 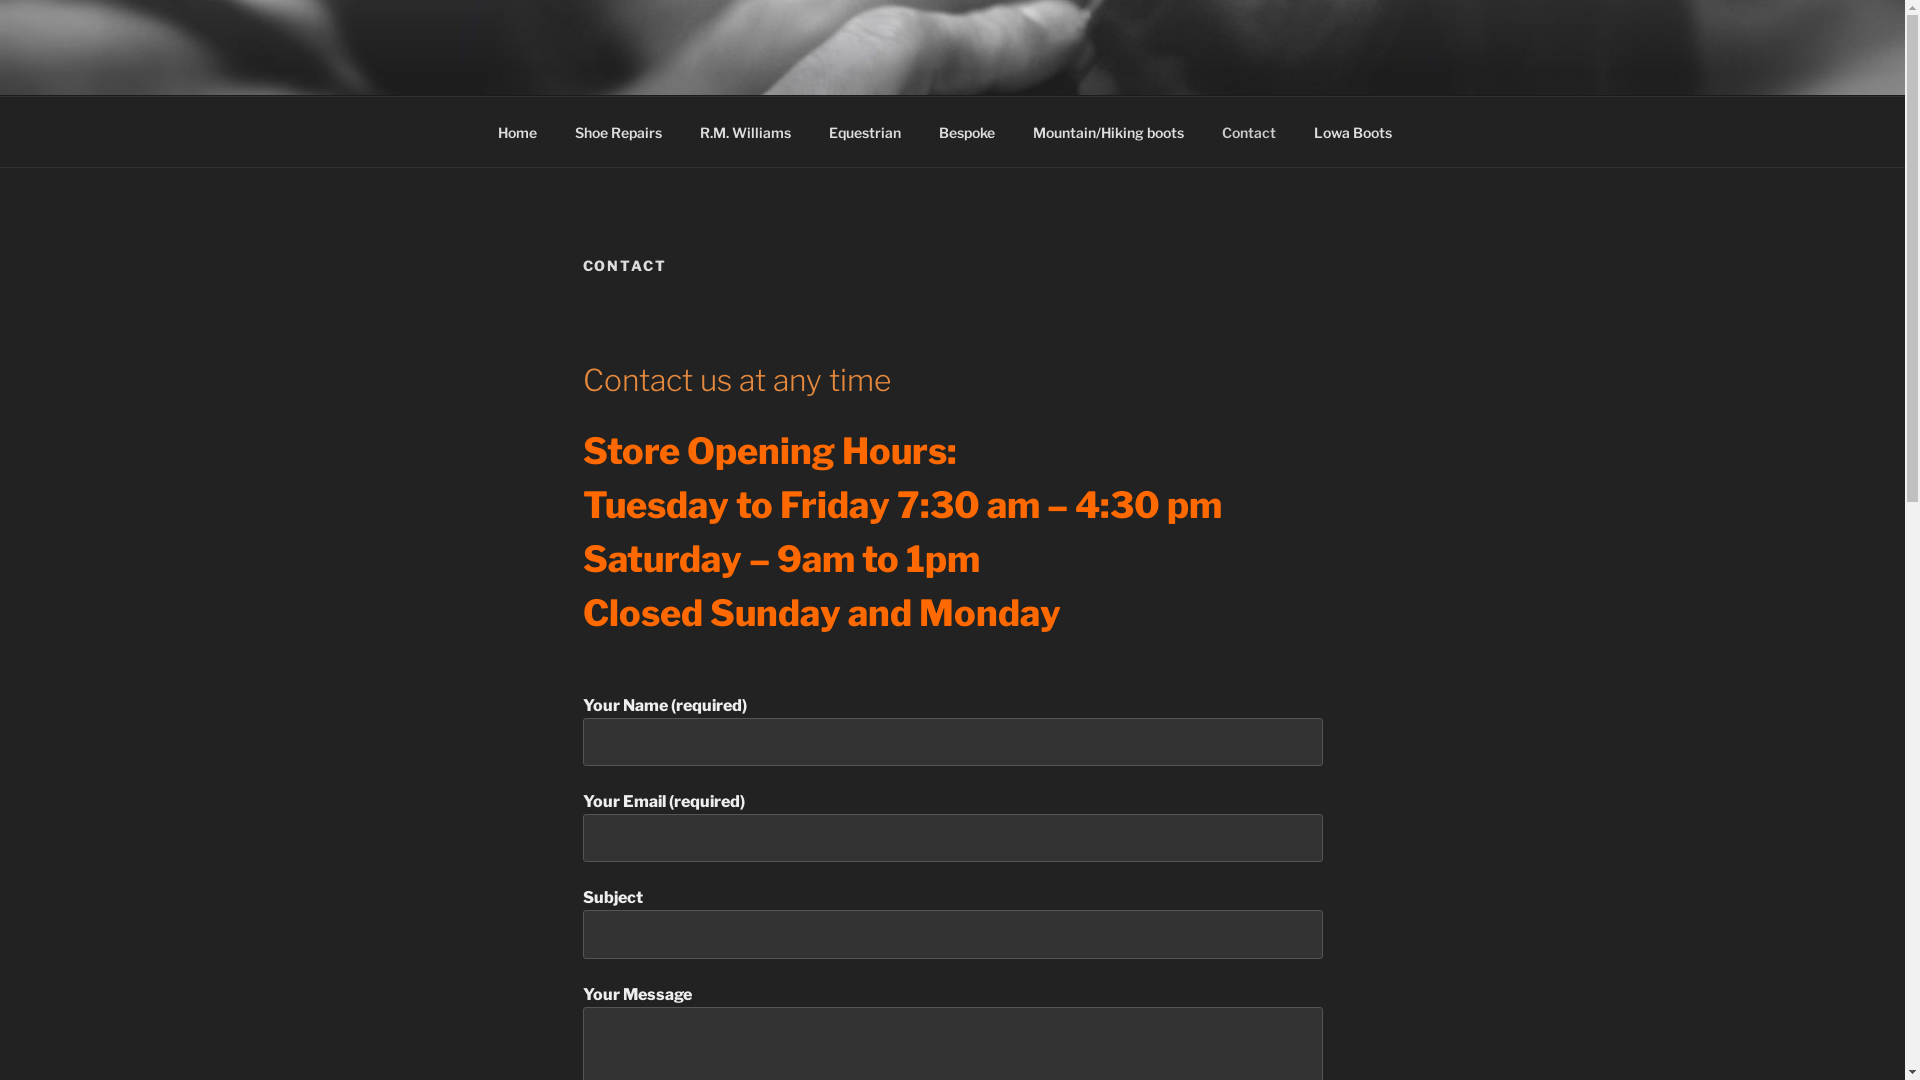 I want to click on Bespoke, so click(x=968, y=132).